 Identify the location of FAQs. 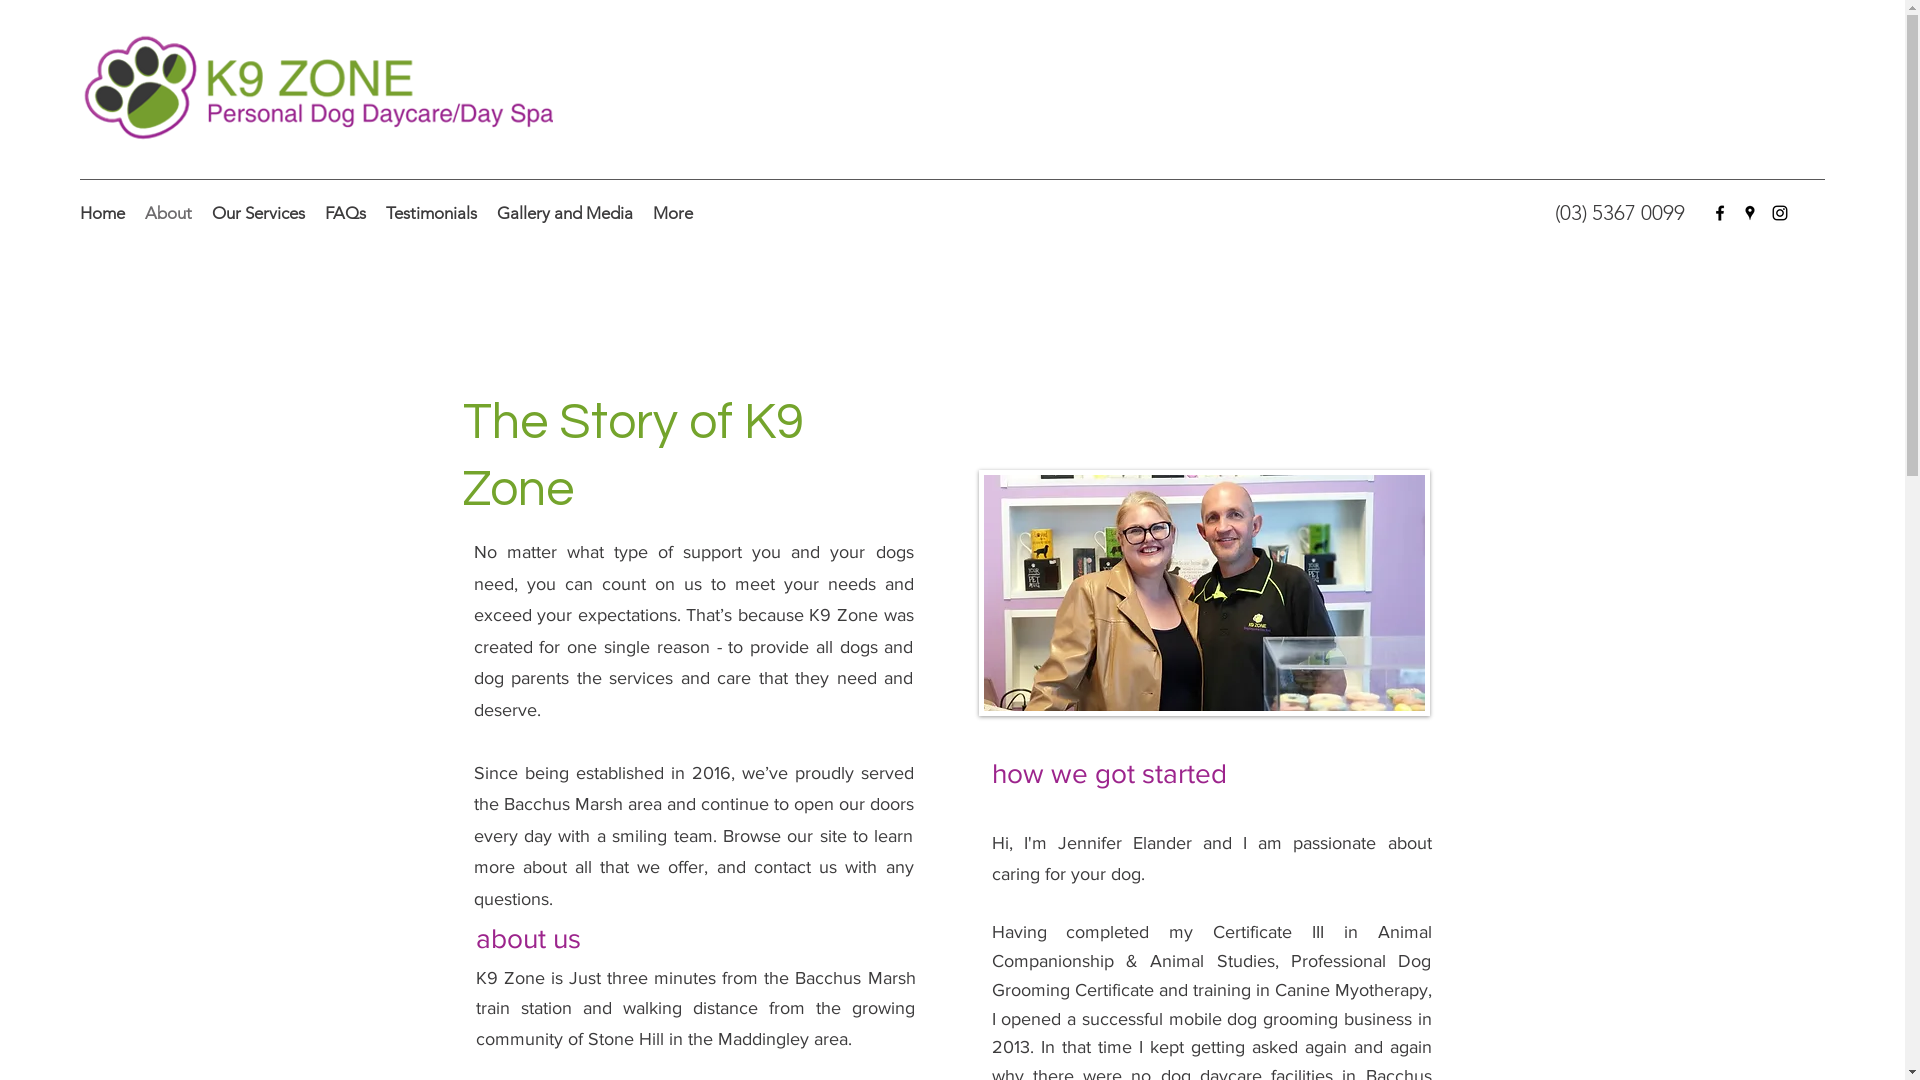
(346, 213).